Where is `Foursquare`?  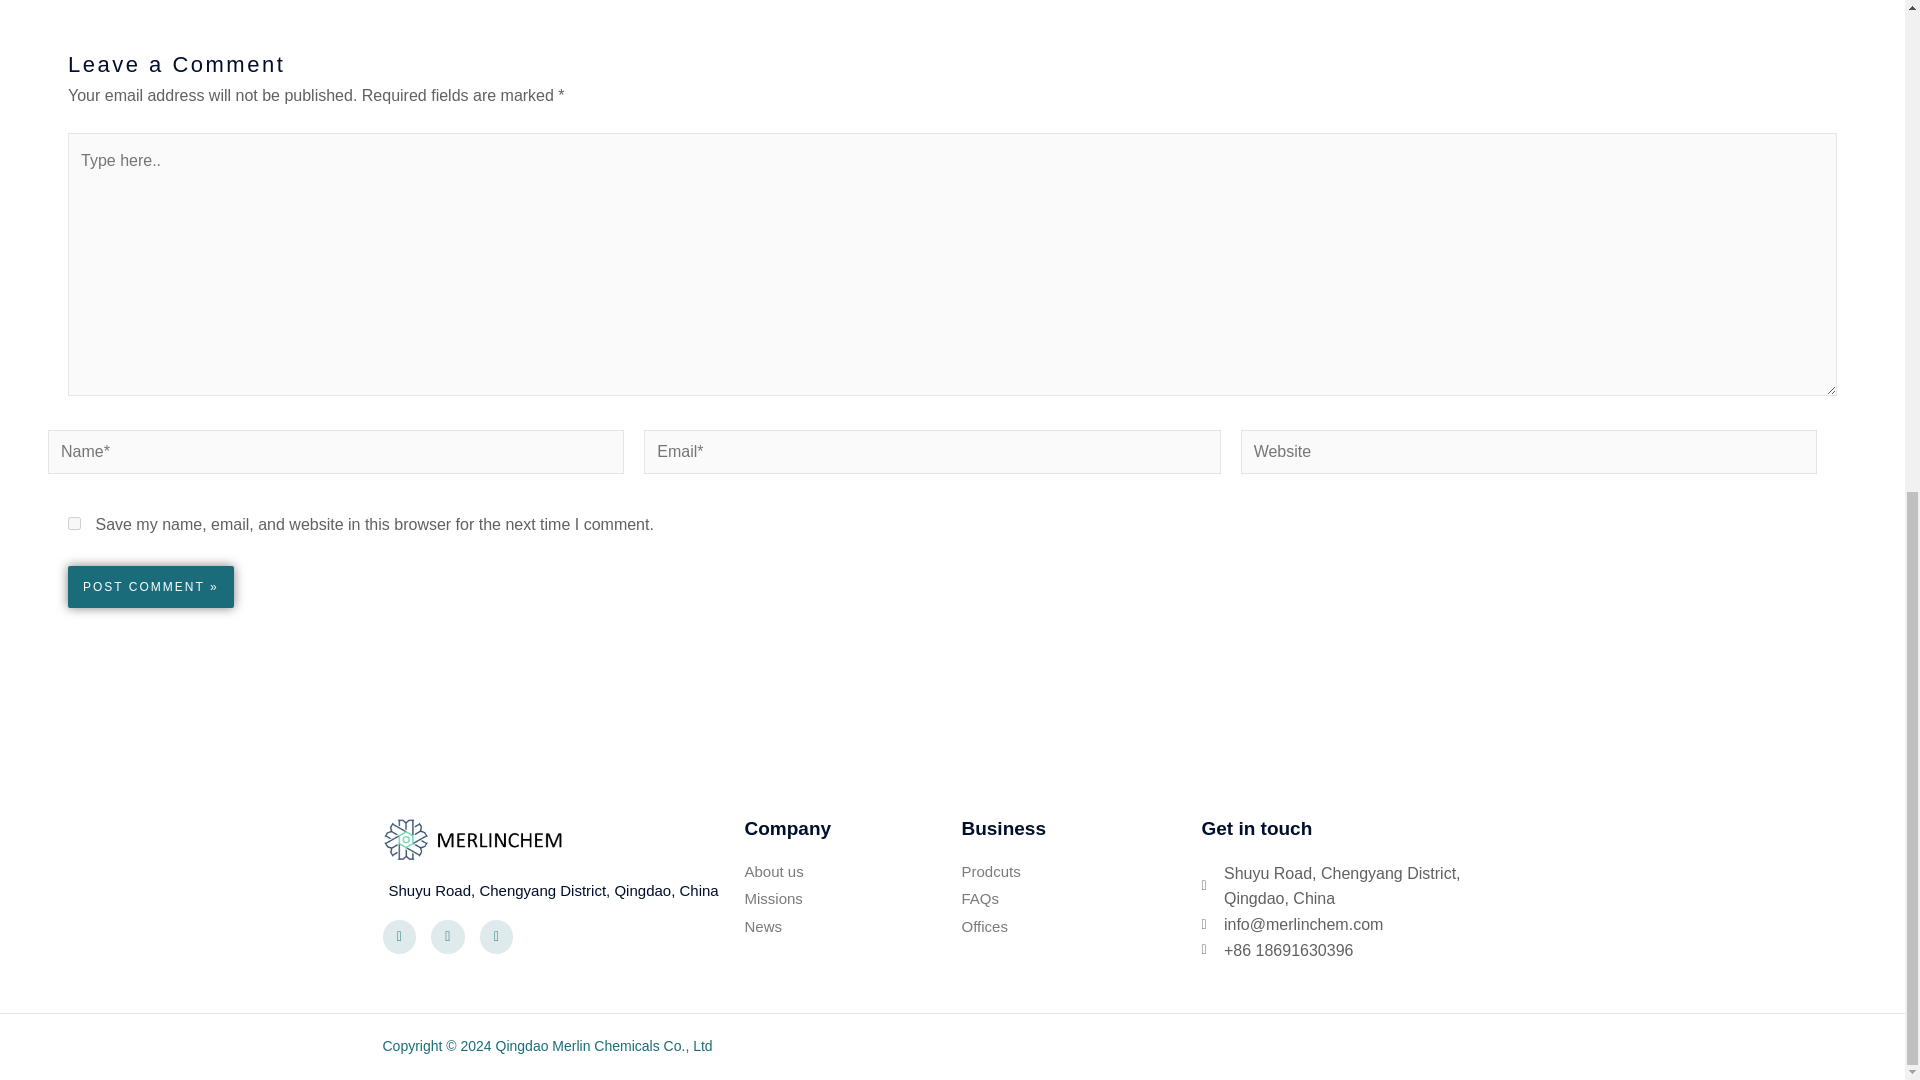
Foursquare is located at coordinates (497, 936).